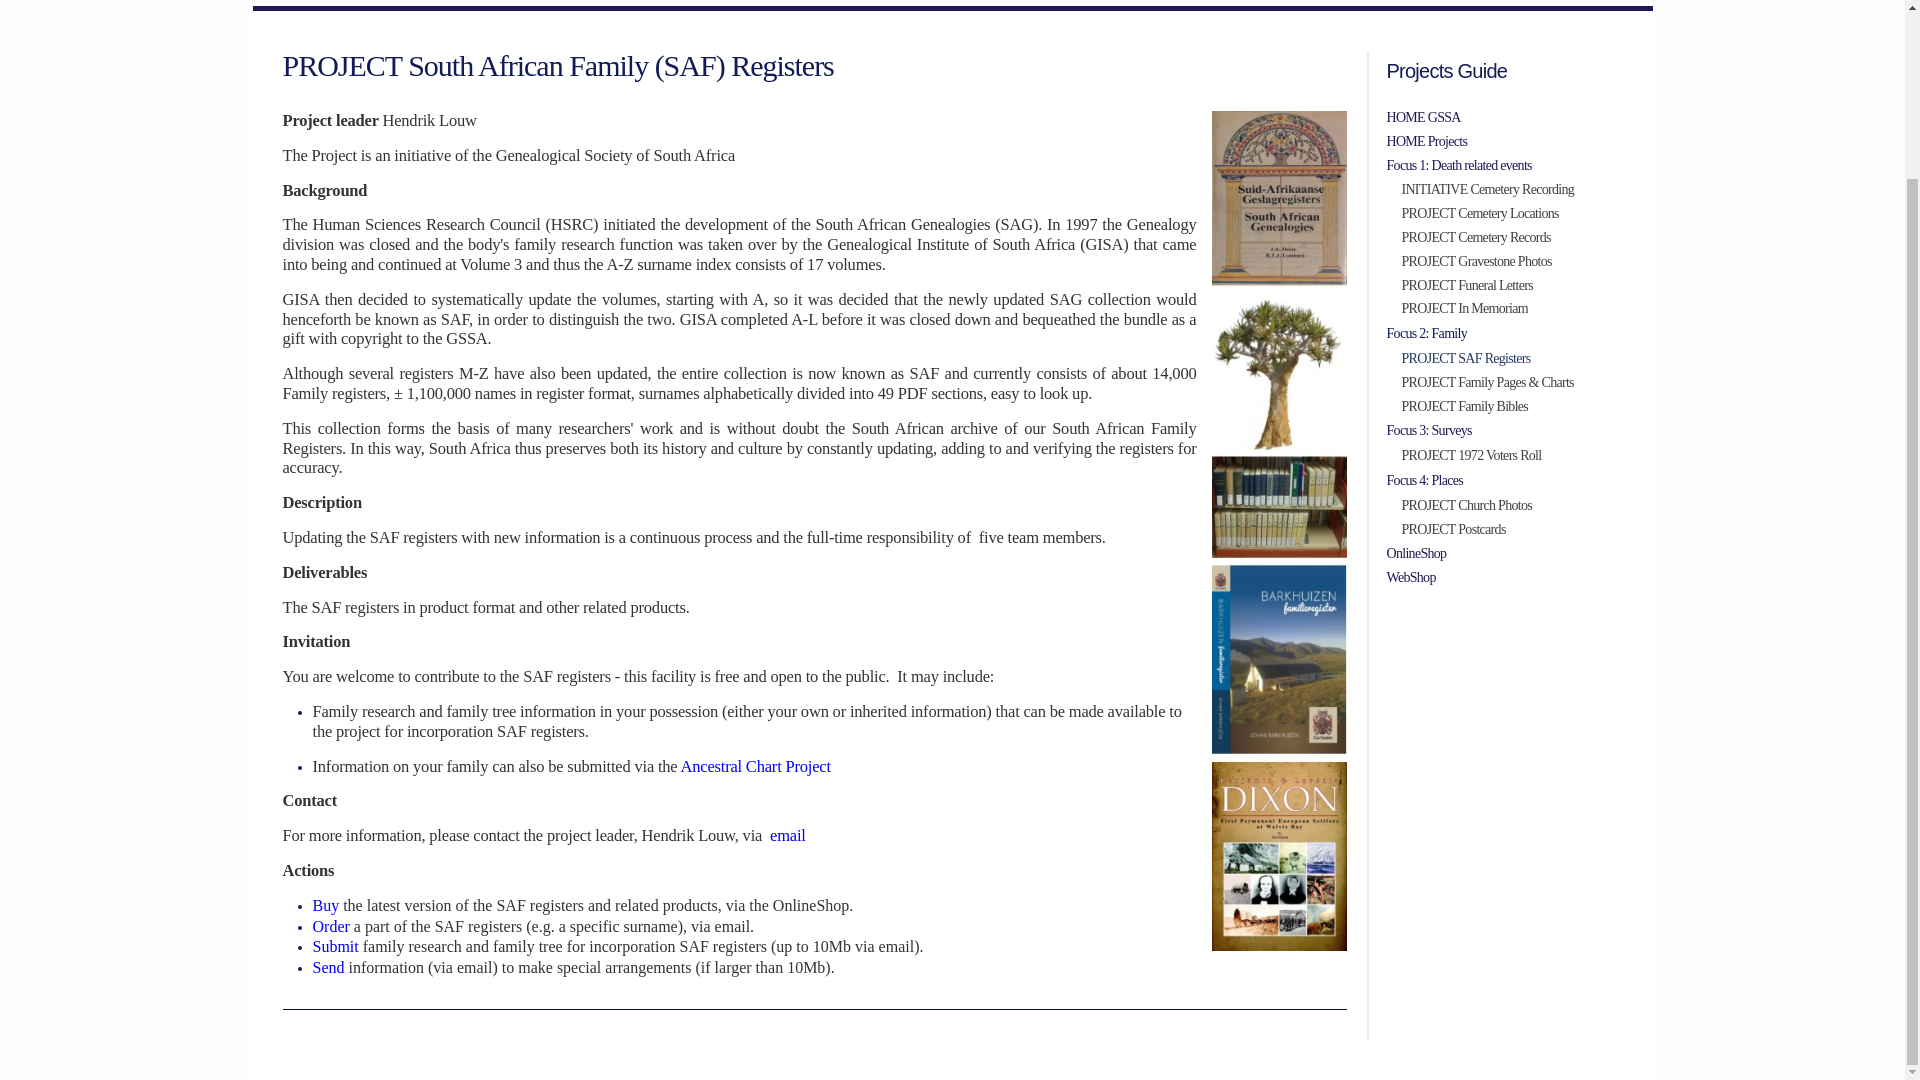  I want to click on Send, so click(329, 968).